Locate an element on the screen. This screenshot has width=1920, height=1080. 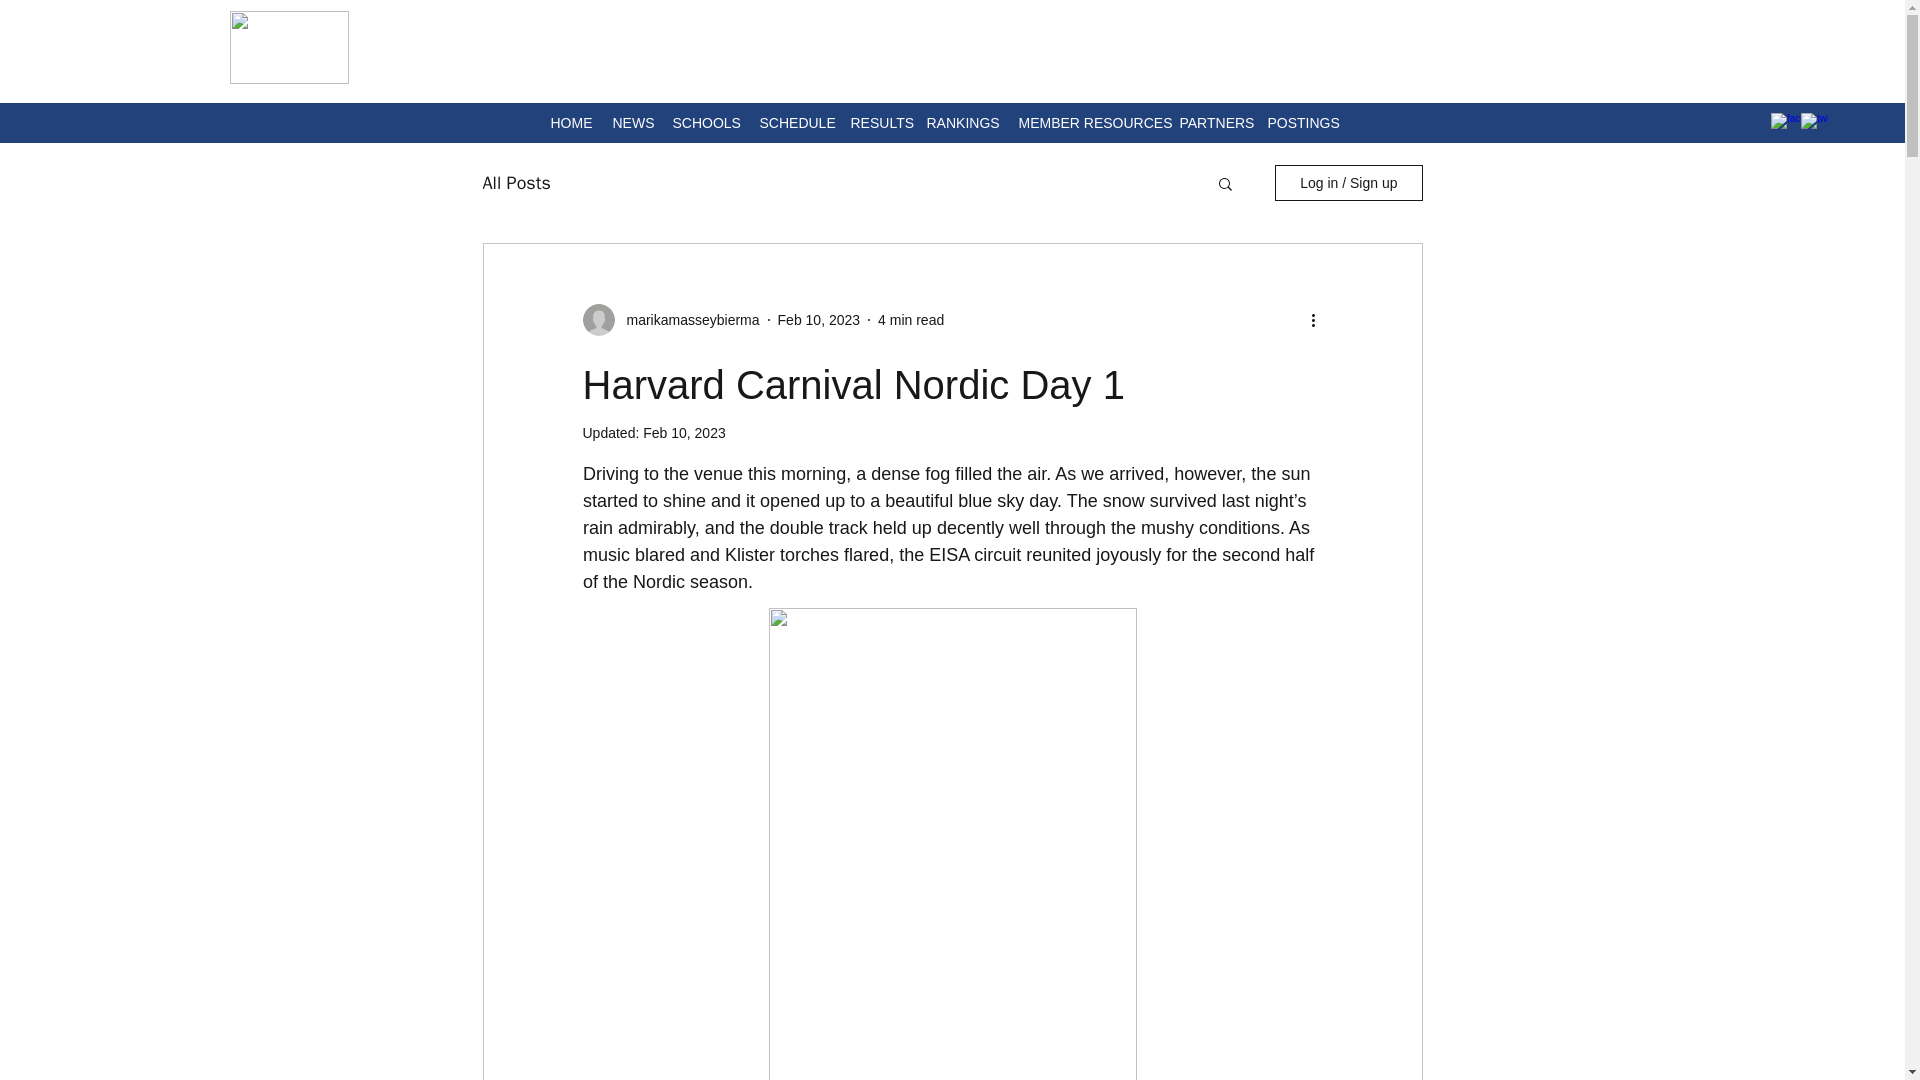
marikamasseybierma is located at coordinates (686, 320).